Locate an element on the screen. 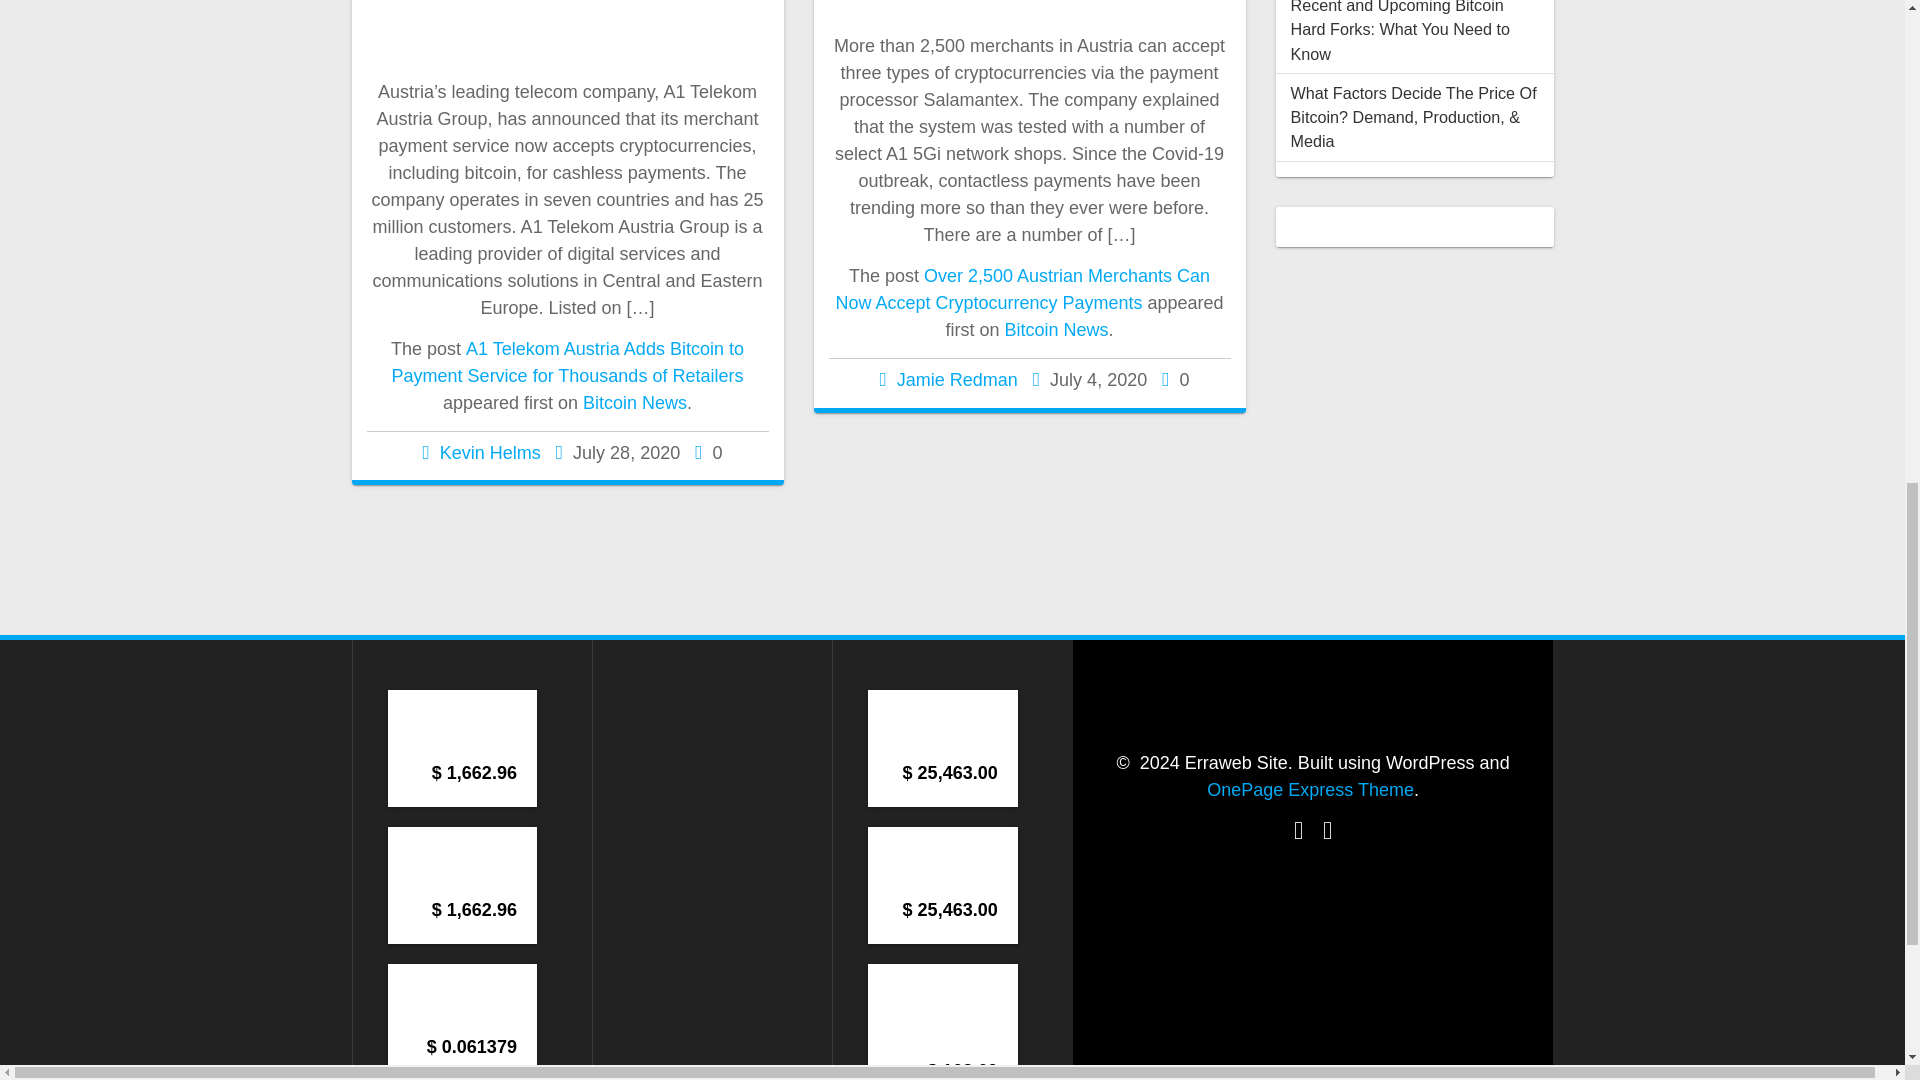 This screenshot has height=1080, width=1920. Posts by Jamie Redman is located at coordinates (956, 380).